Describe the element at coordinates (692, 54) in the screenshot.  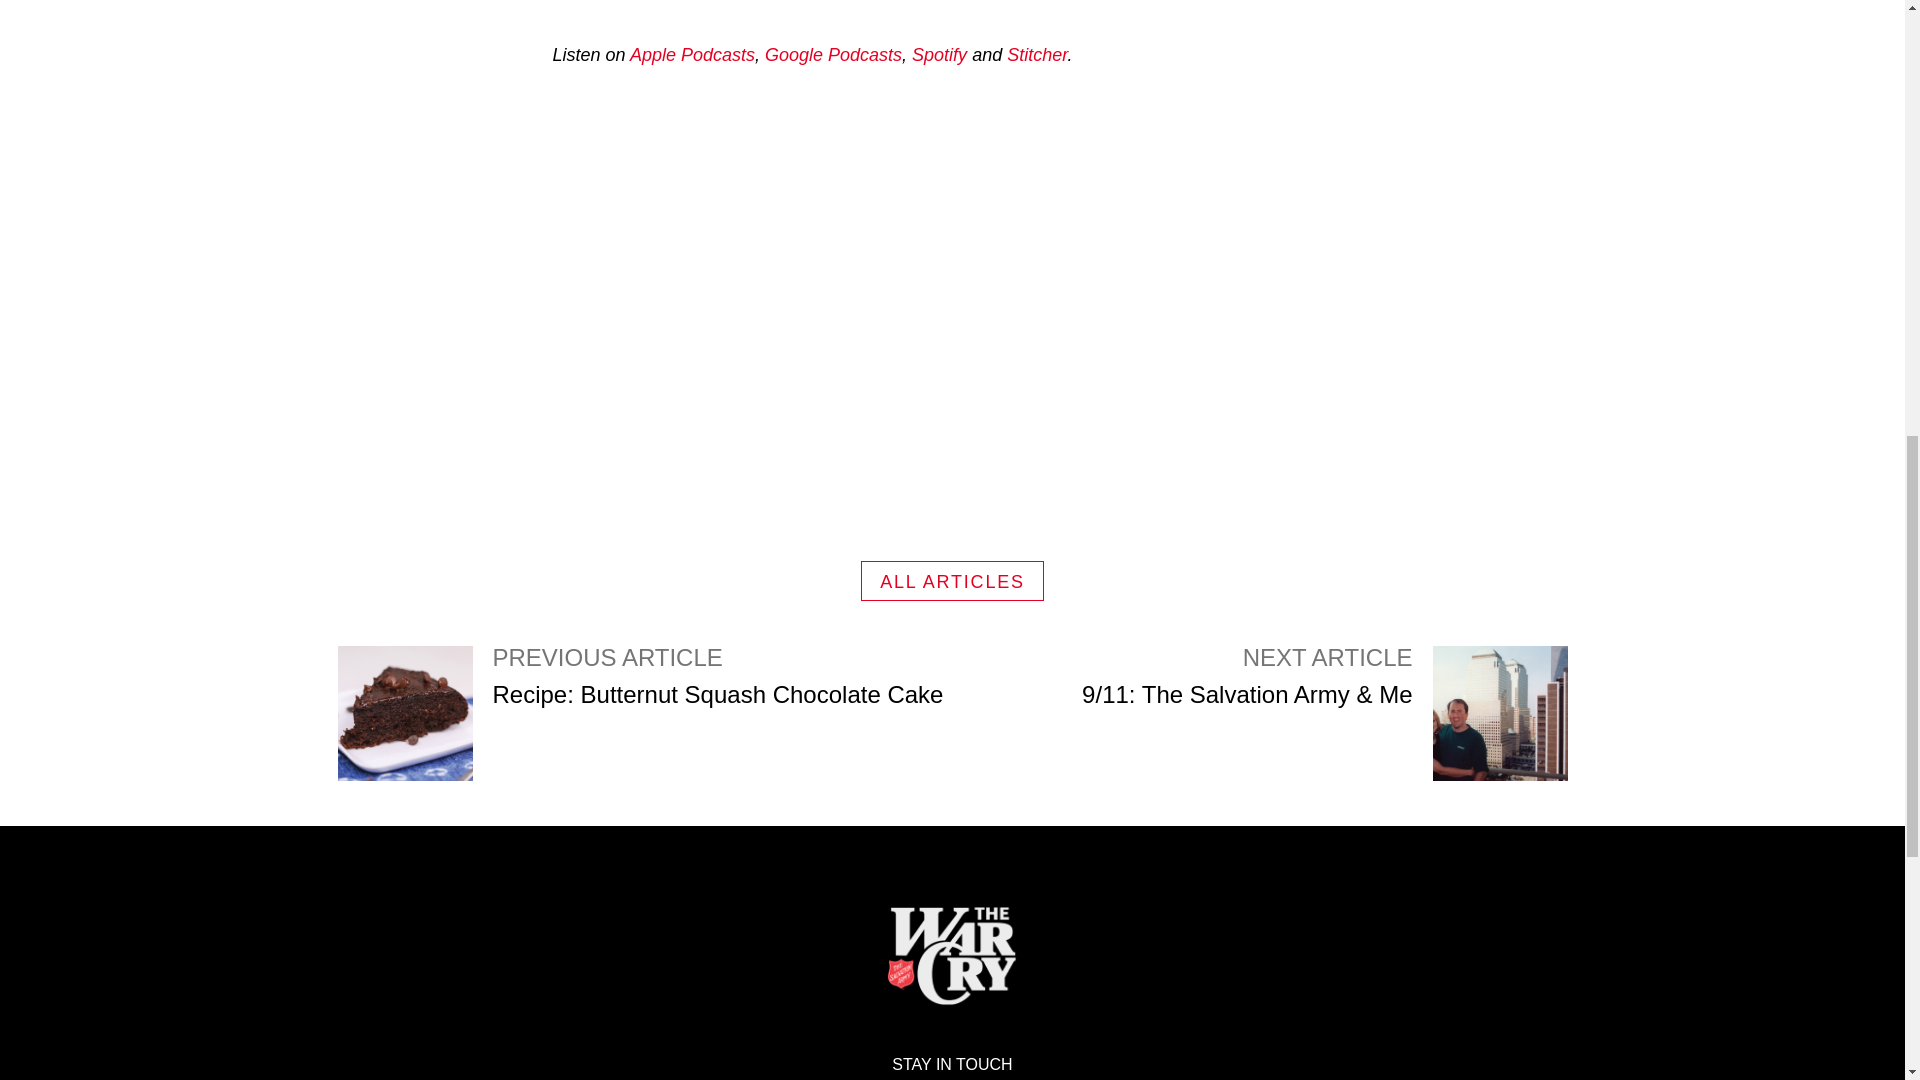
I see `Apple Podcasts` at that location.